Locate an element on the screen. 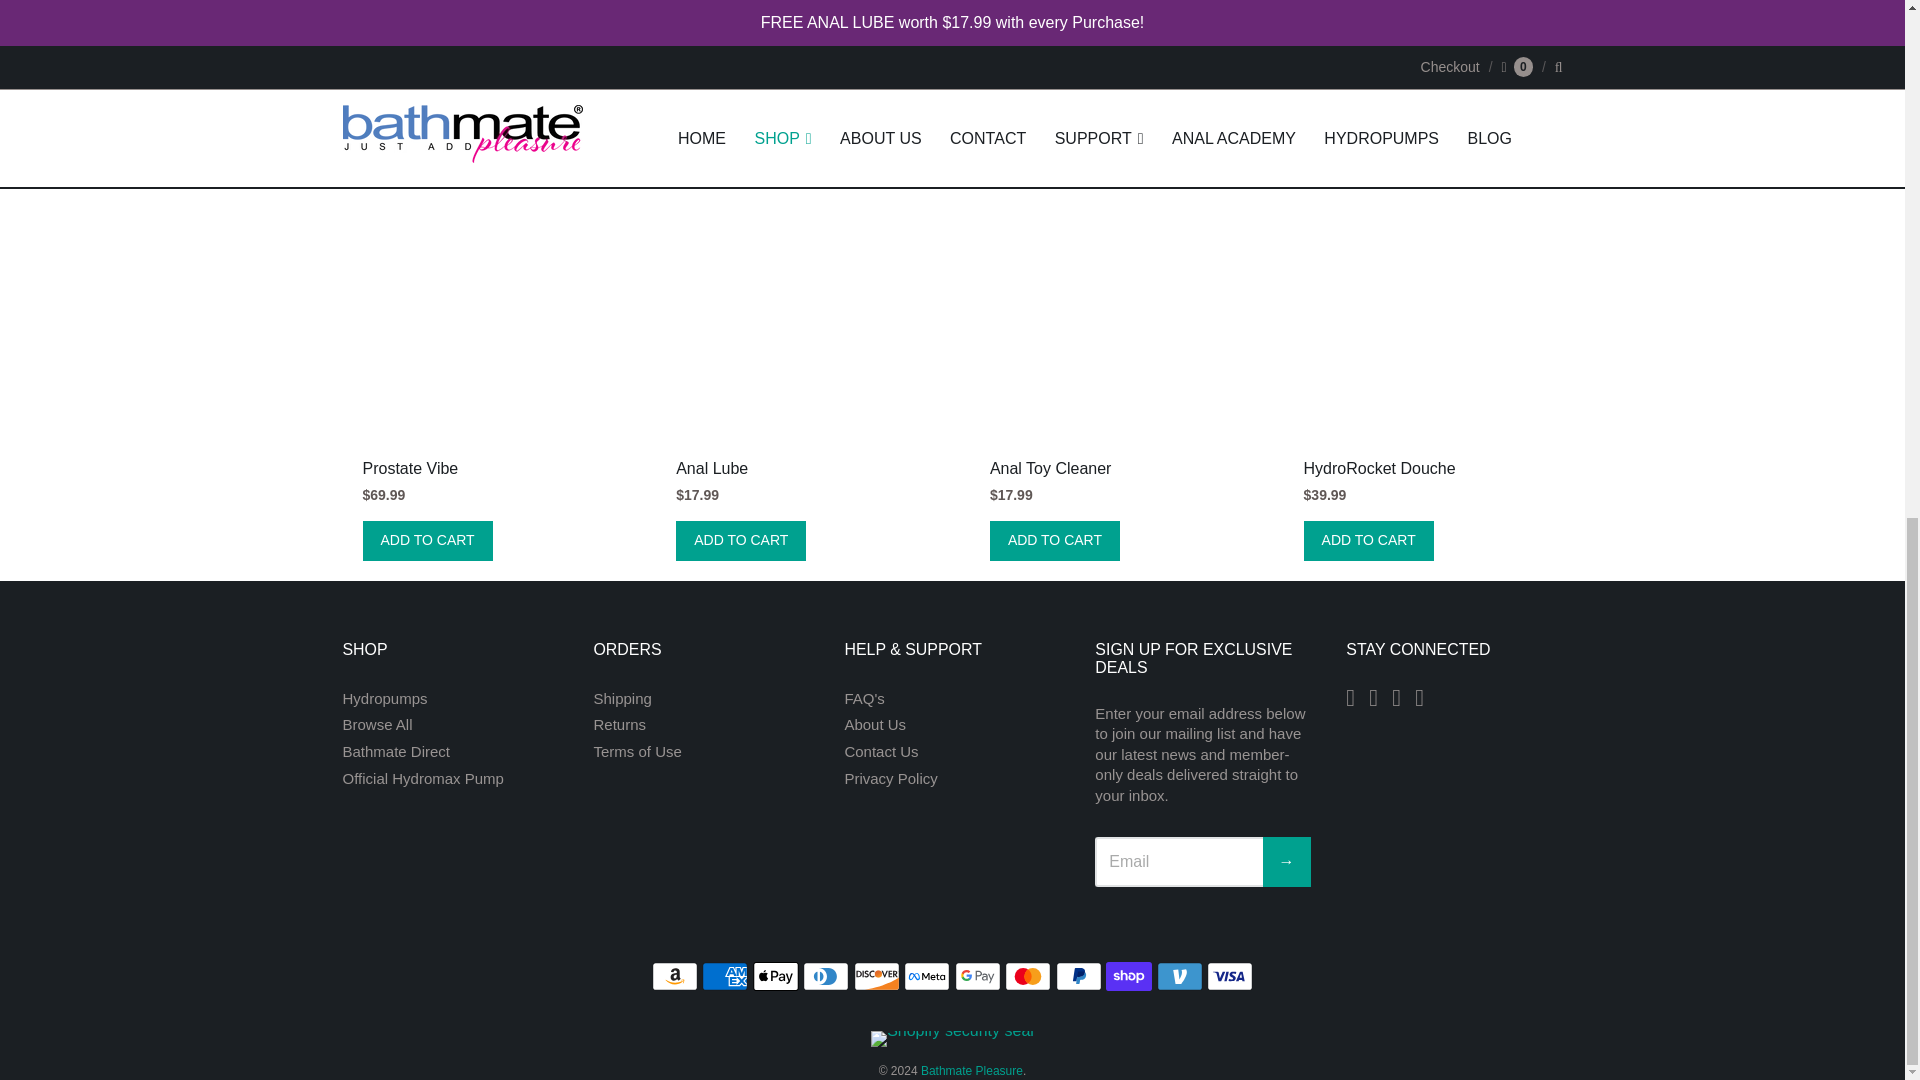 This screenshot has width=1920, height=1080. Amazon is located at coordinates (675, 976).